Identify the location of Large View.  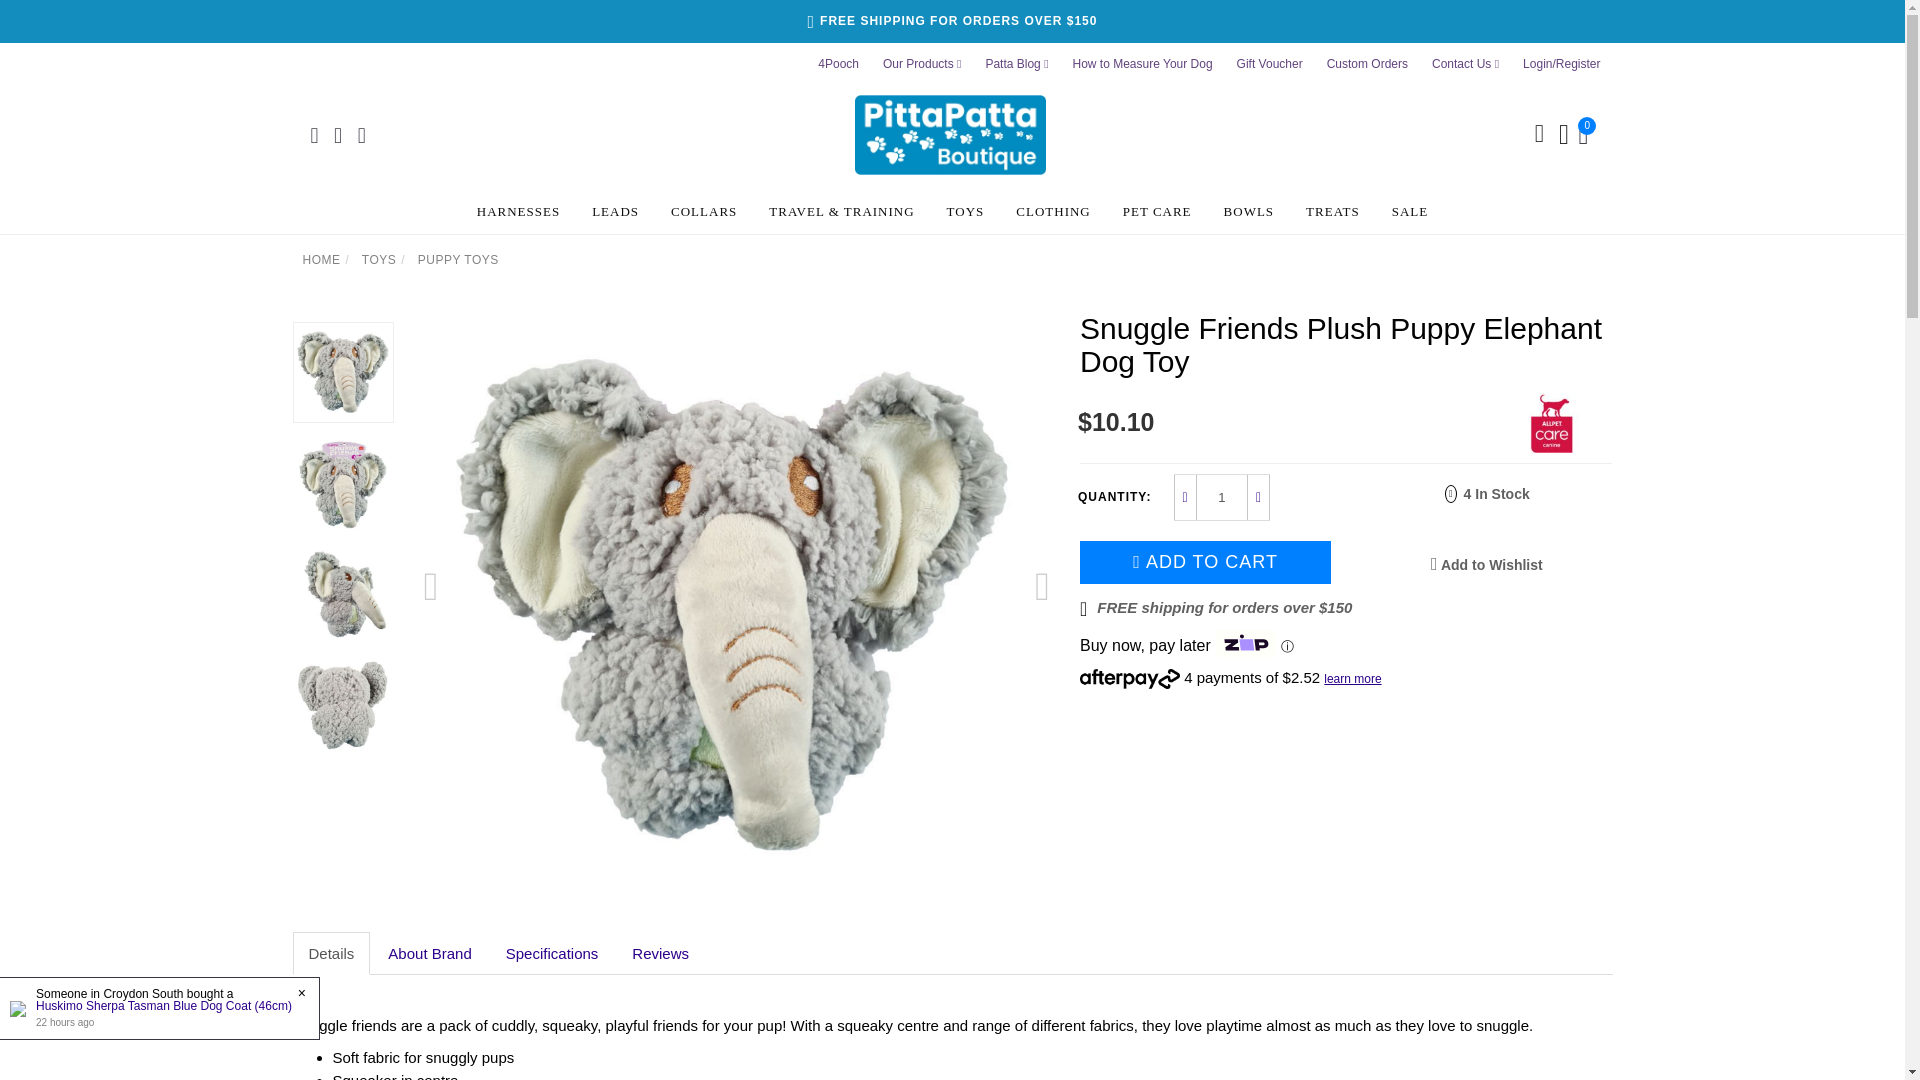
(343, 704).